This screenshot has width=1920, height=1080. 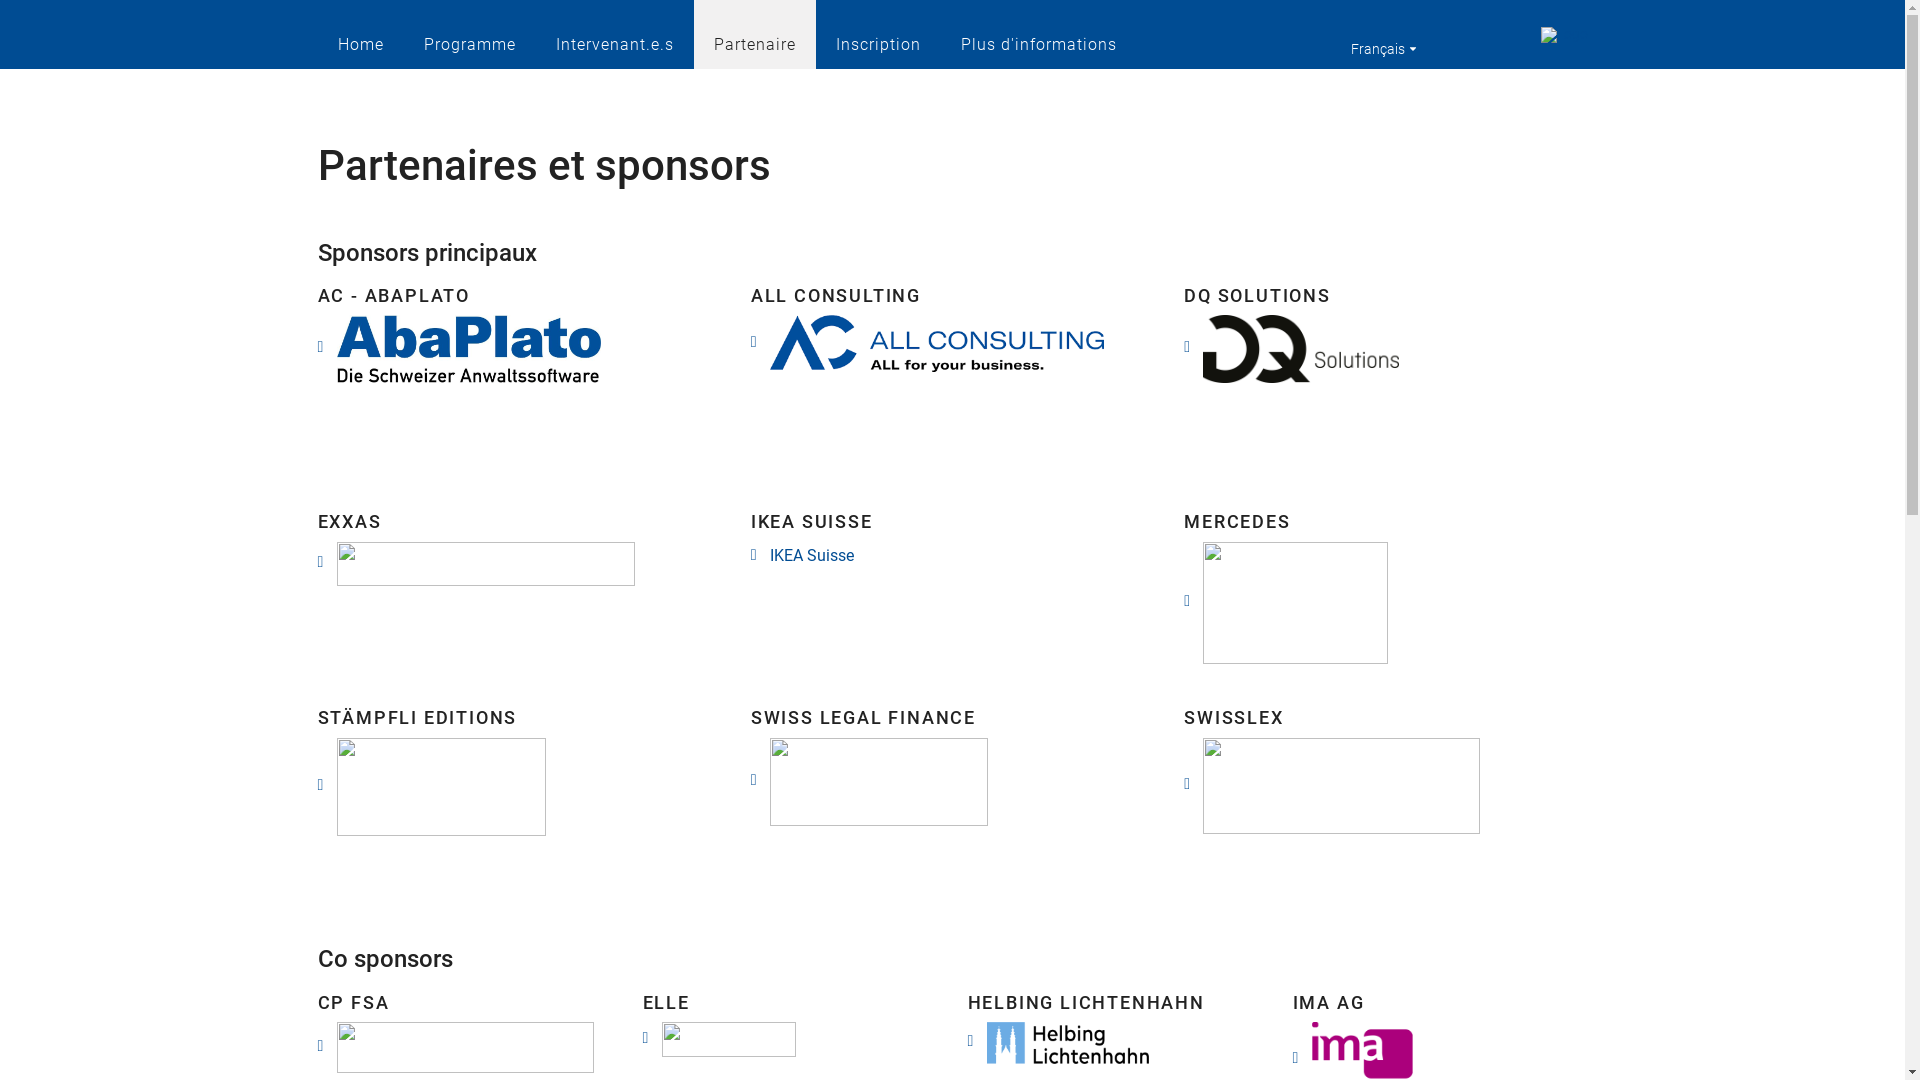 I want to click on Partenaire, so click(x=755, y=34).